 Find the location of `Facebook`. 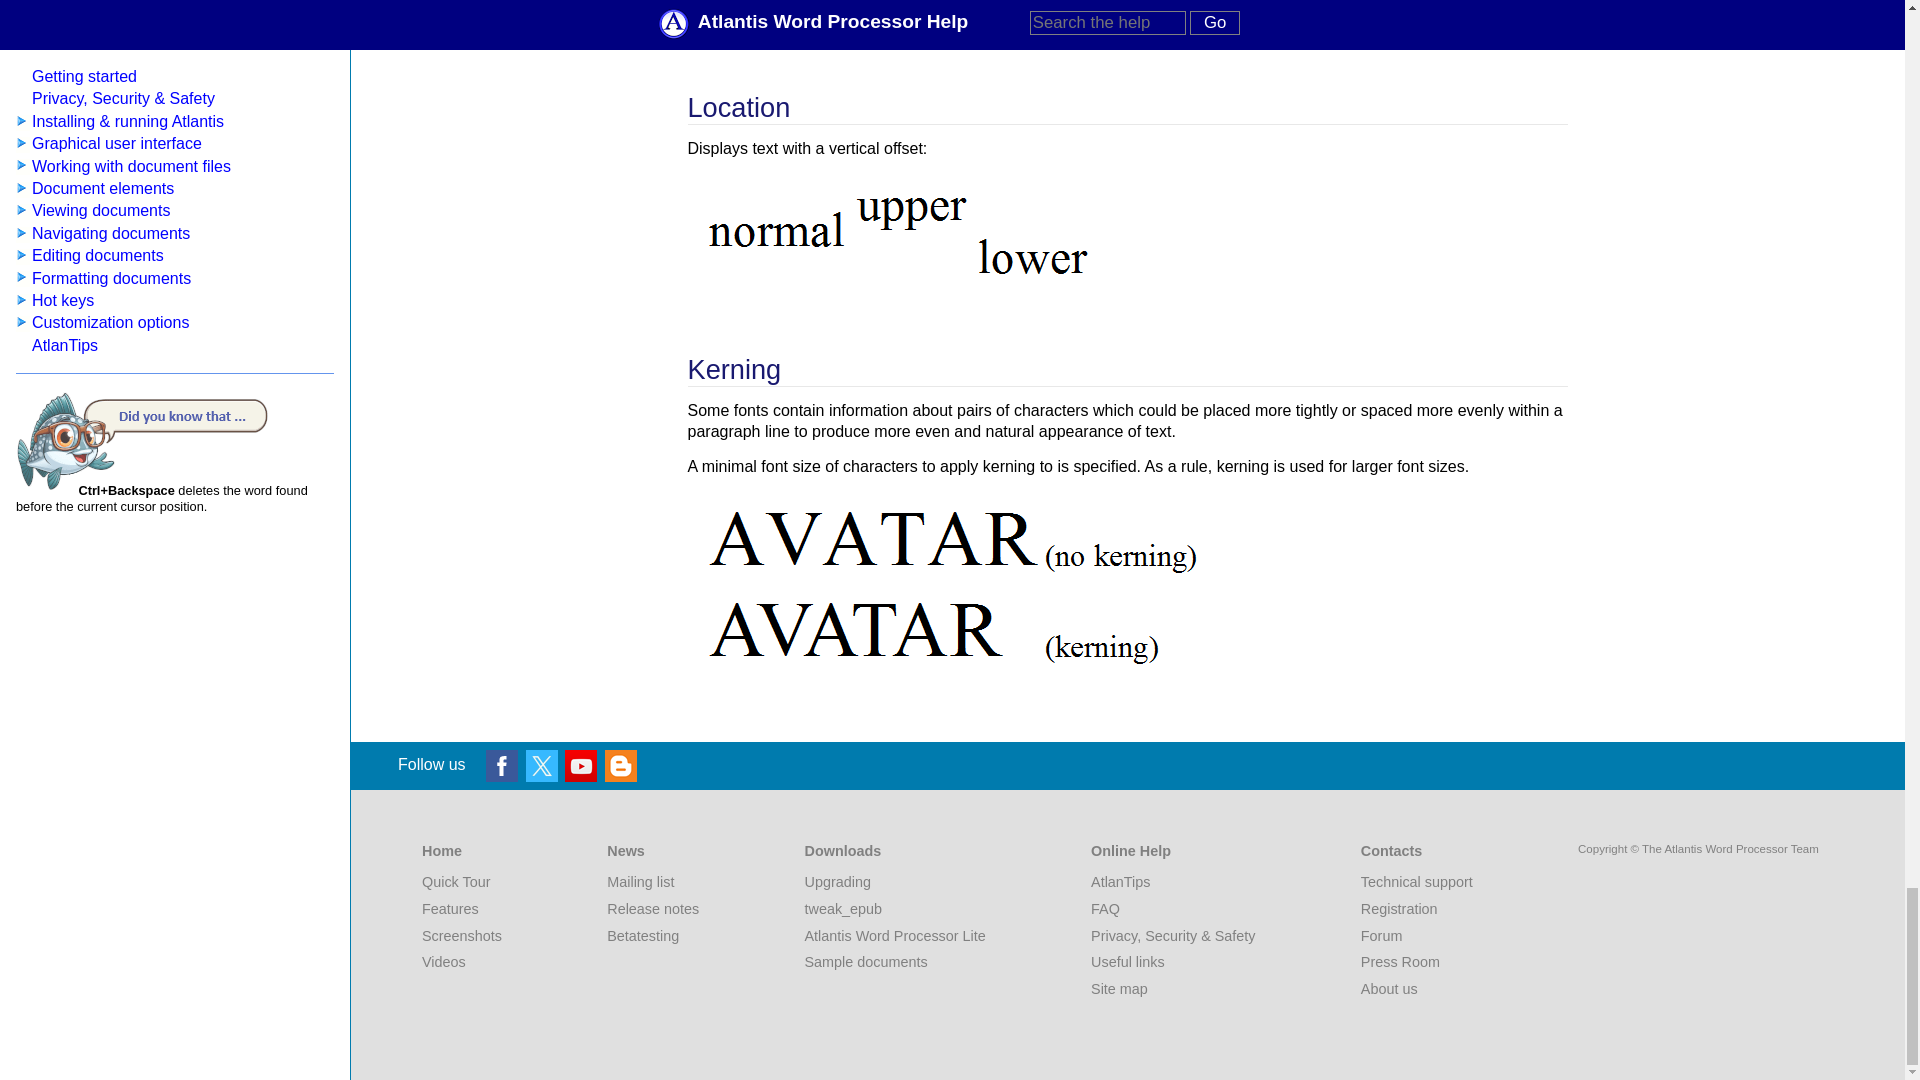

Facebook is located at coordinates (502, 764).